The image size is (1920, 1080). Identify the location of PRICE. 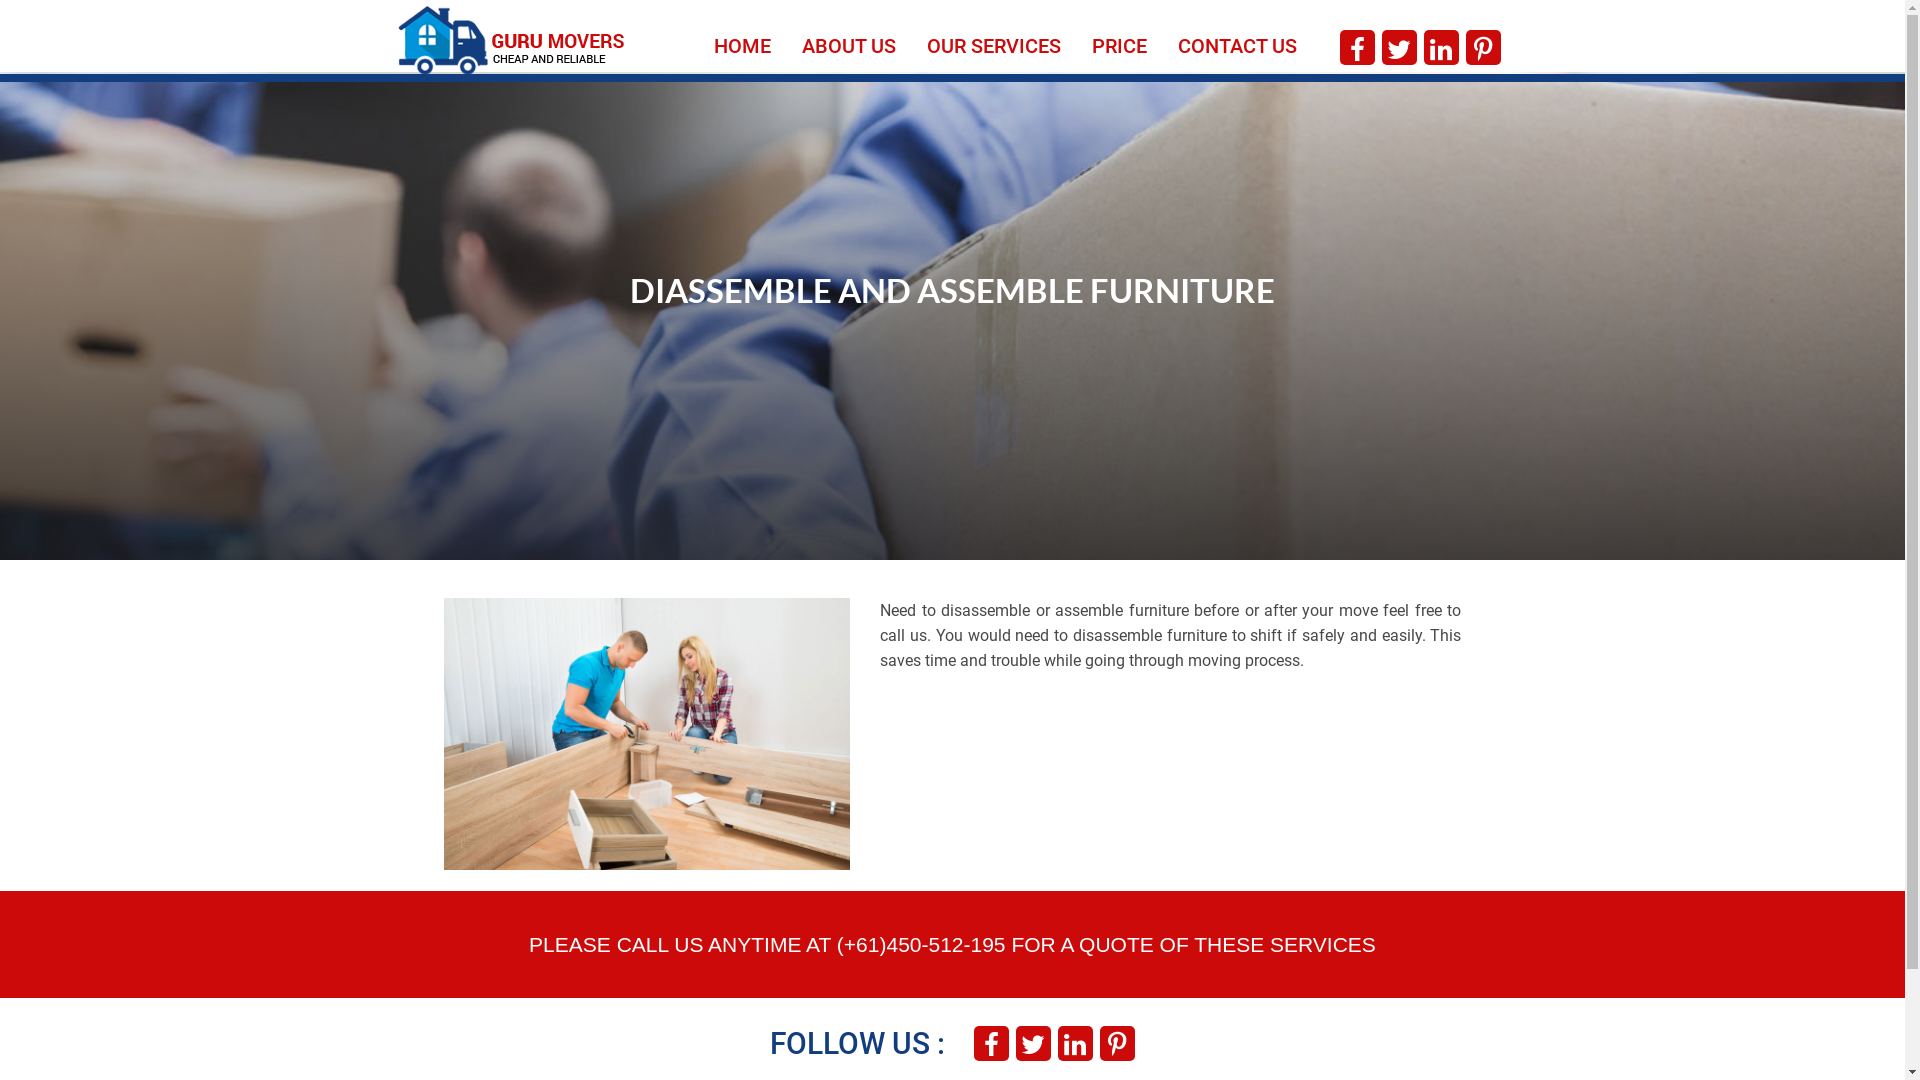
(1120, 38).